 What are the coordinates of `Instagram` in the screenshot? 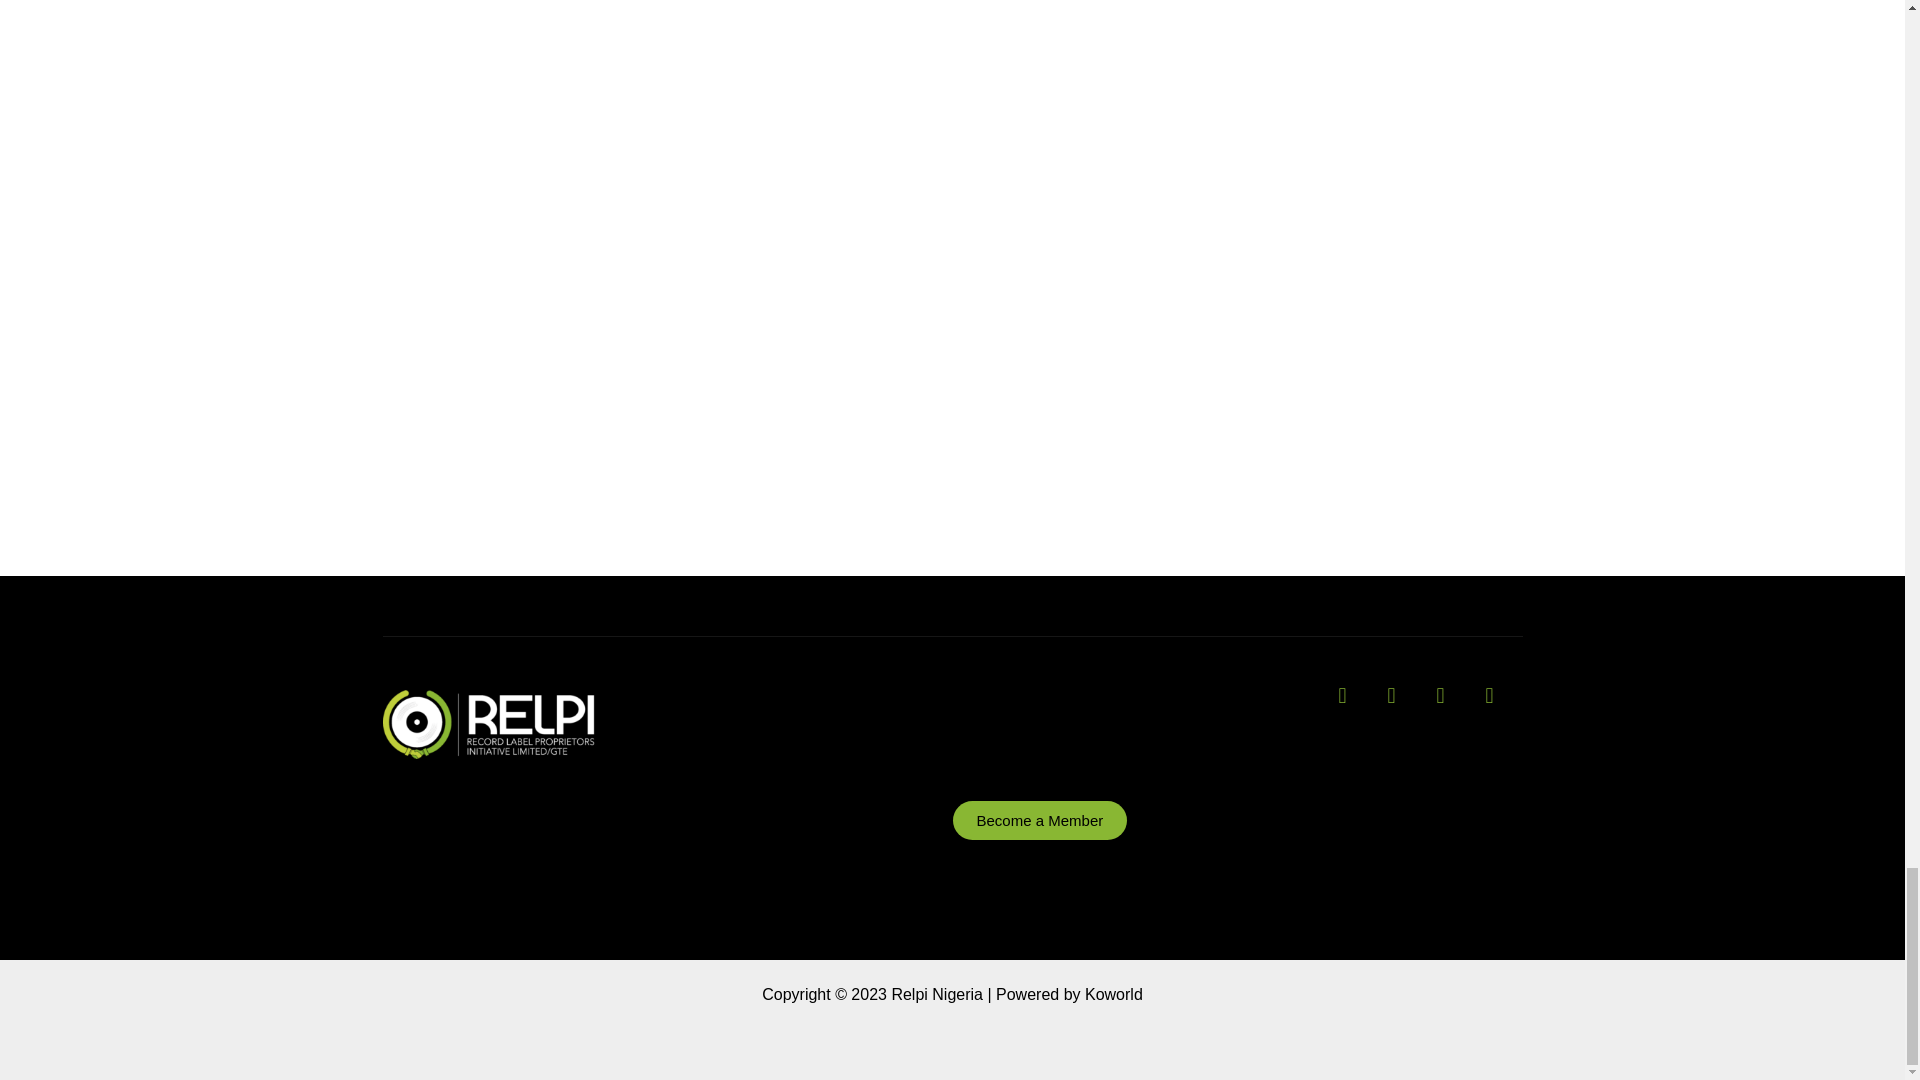 It's located at (1352, 706).